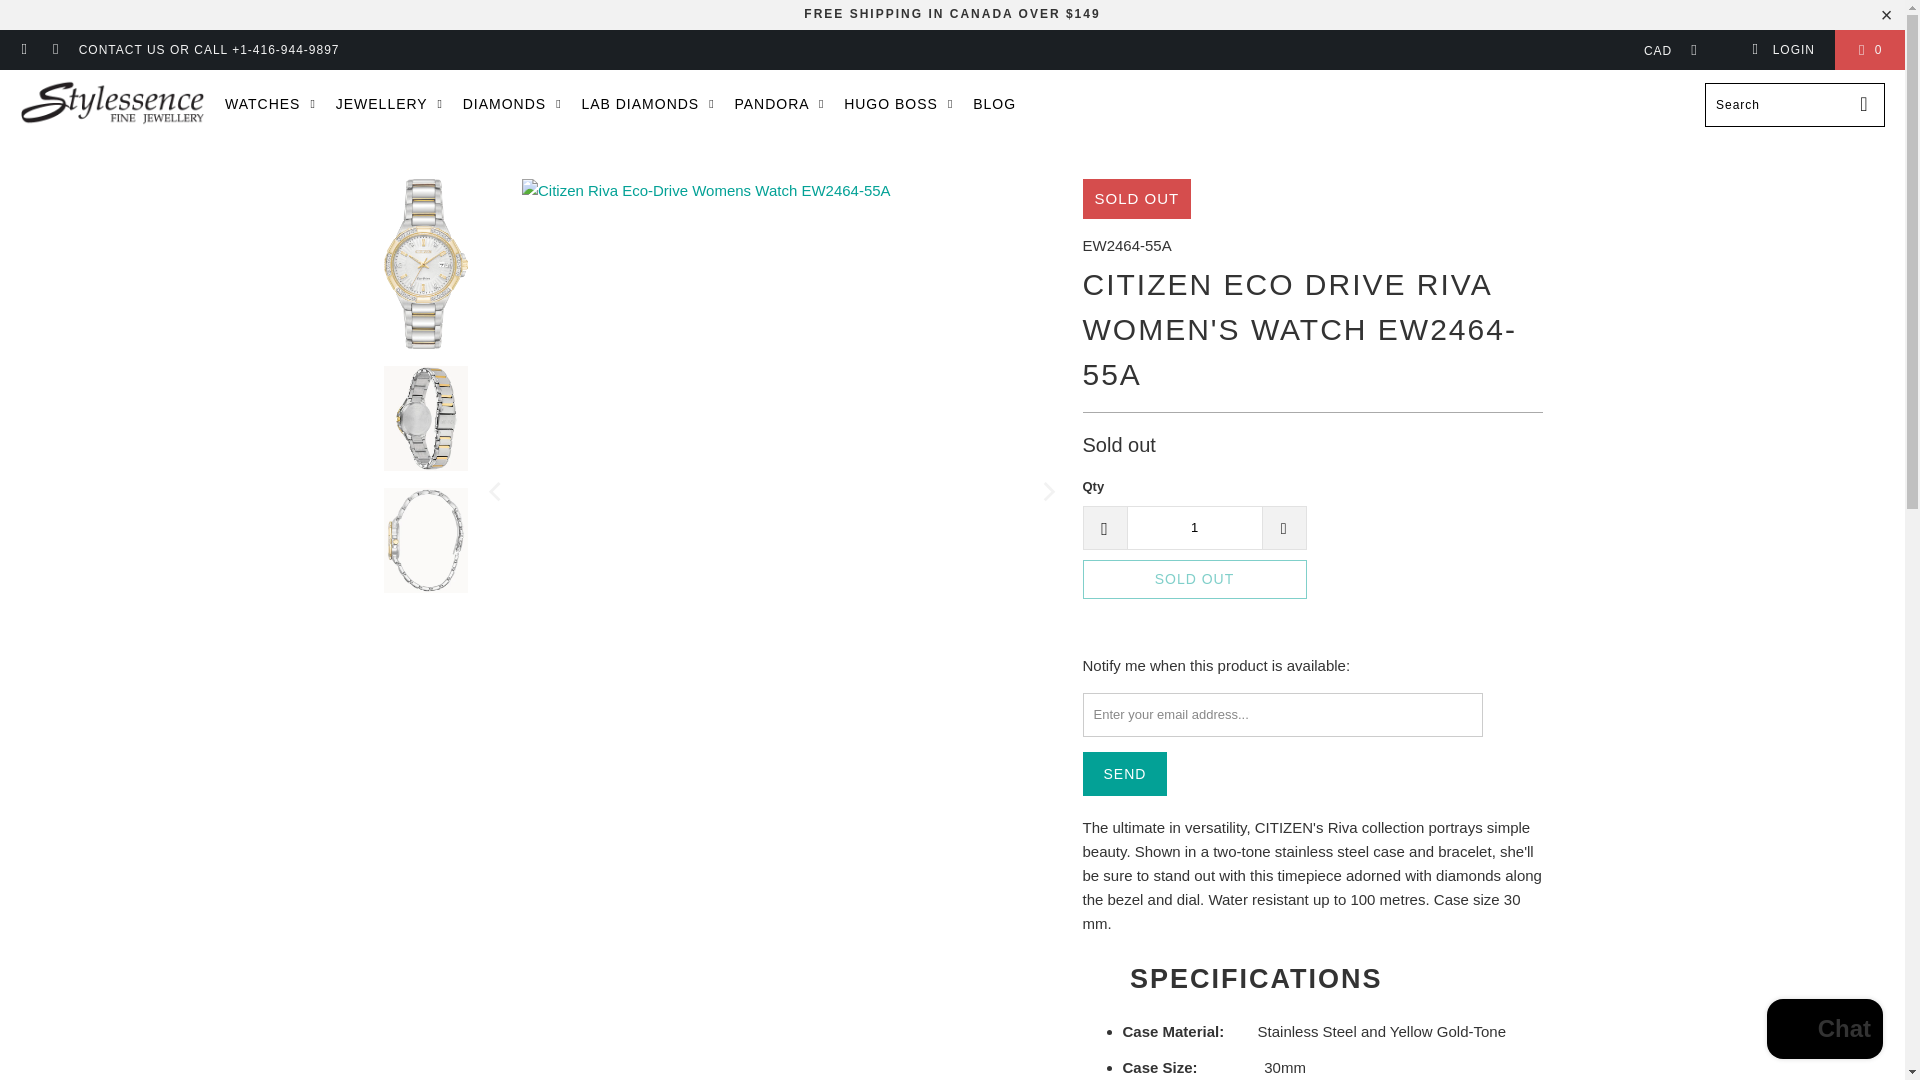 Image resolution: width=1920 pixels, height=1080 pixels. Describe the element at coordinates (1124, 774) in the screenshot. I see `Send` at that location.